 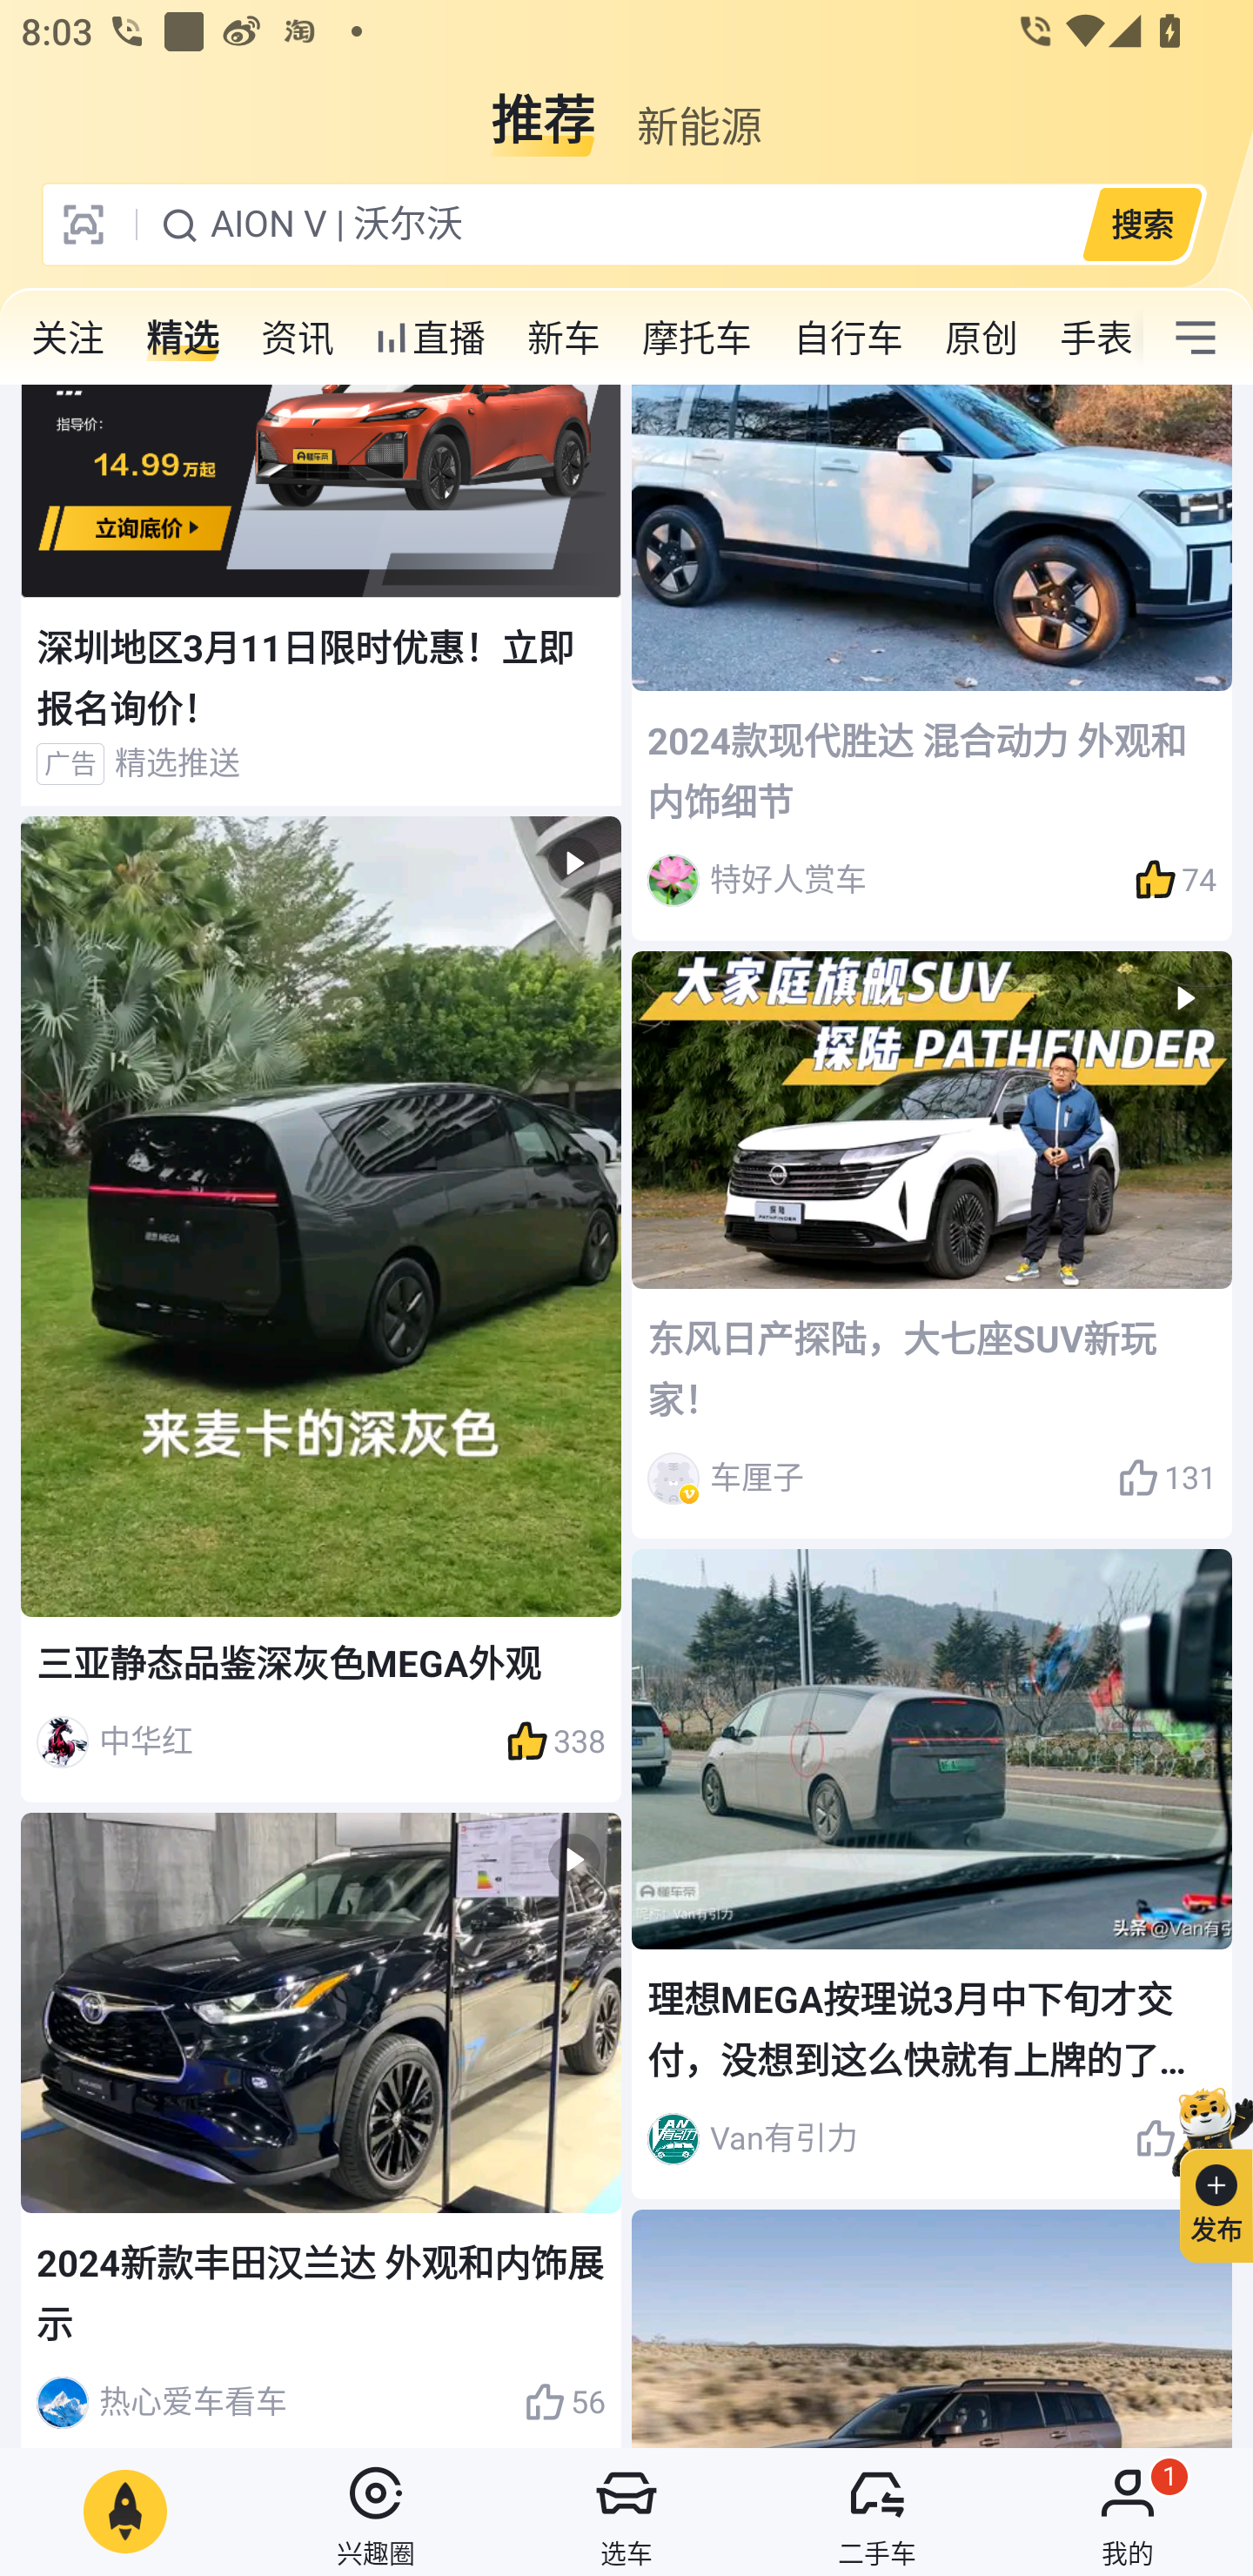 I want to click on 自行车, so click(x=848, y=338).